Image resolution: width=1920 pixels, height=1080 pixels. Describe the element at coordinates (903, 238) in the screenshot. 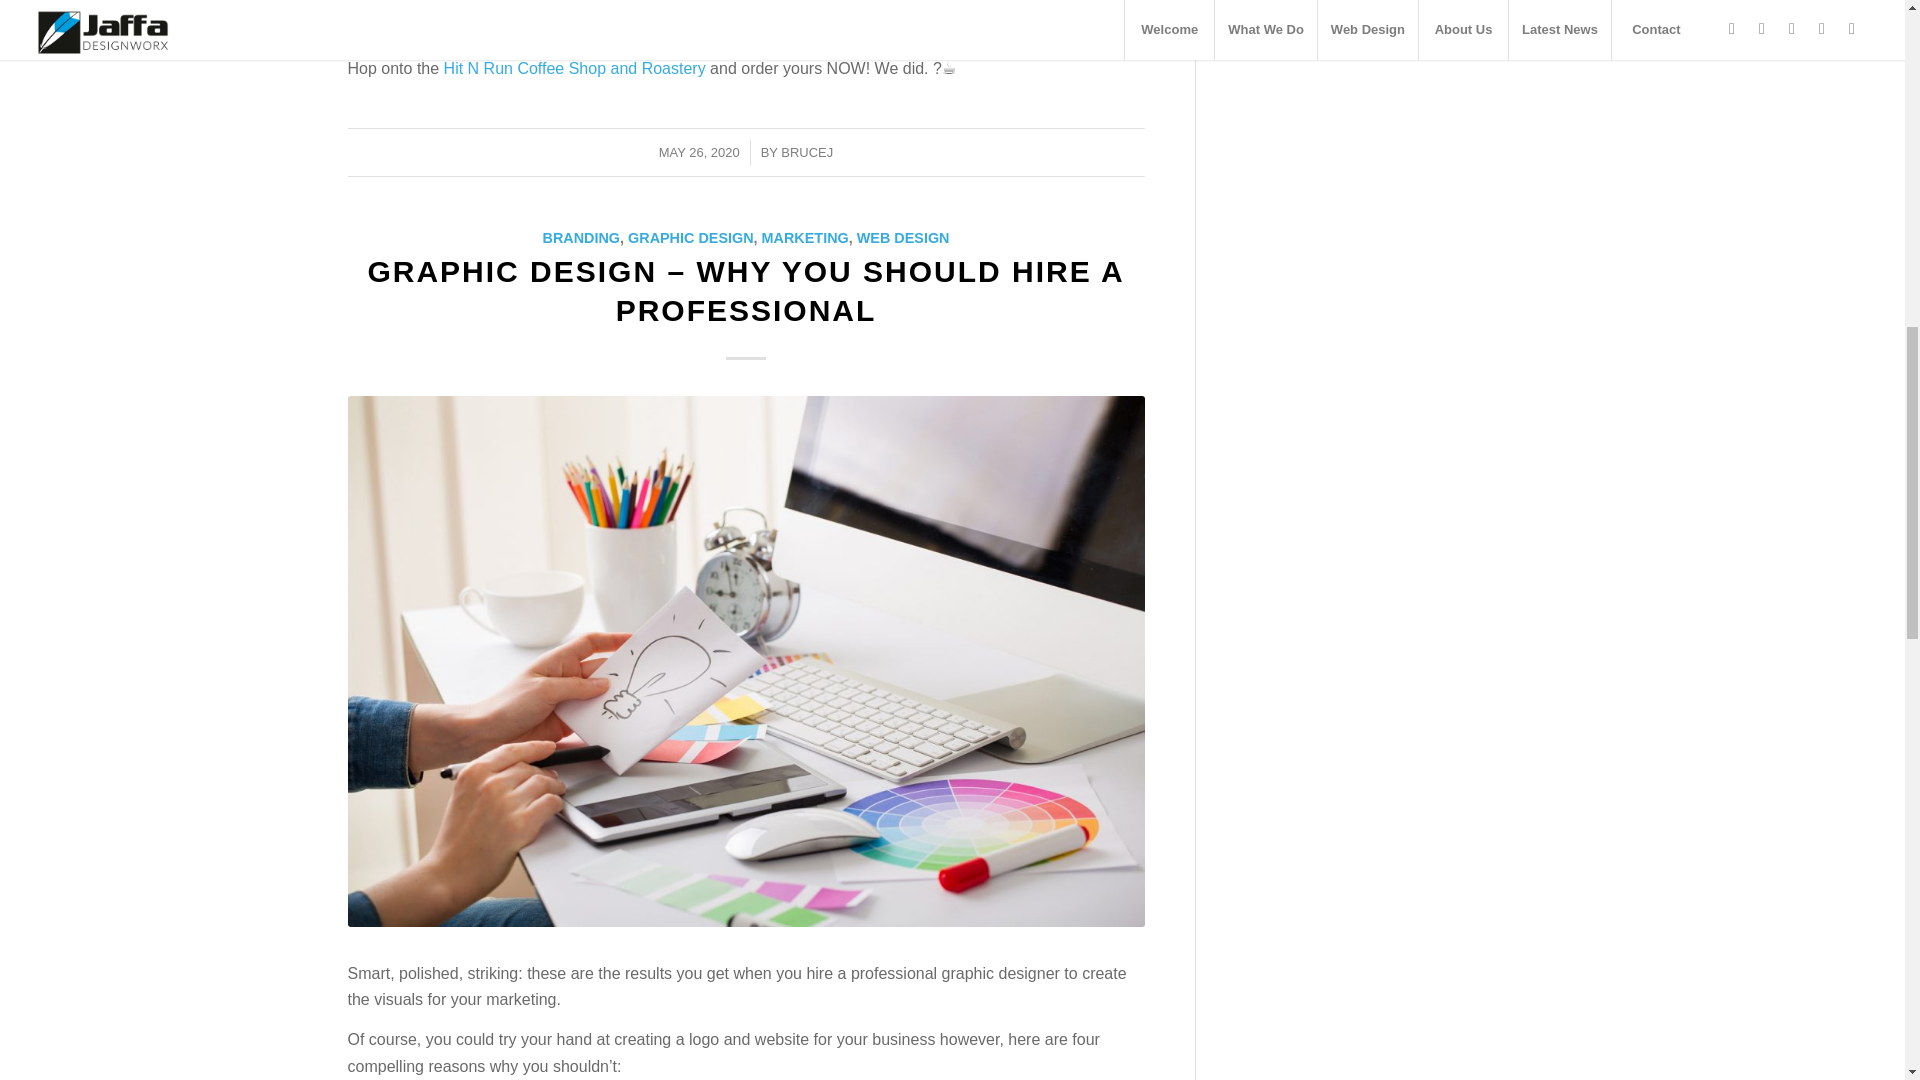

I see `WEB DESIGN` at that location.